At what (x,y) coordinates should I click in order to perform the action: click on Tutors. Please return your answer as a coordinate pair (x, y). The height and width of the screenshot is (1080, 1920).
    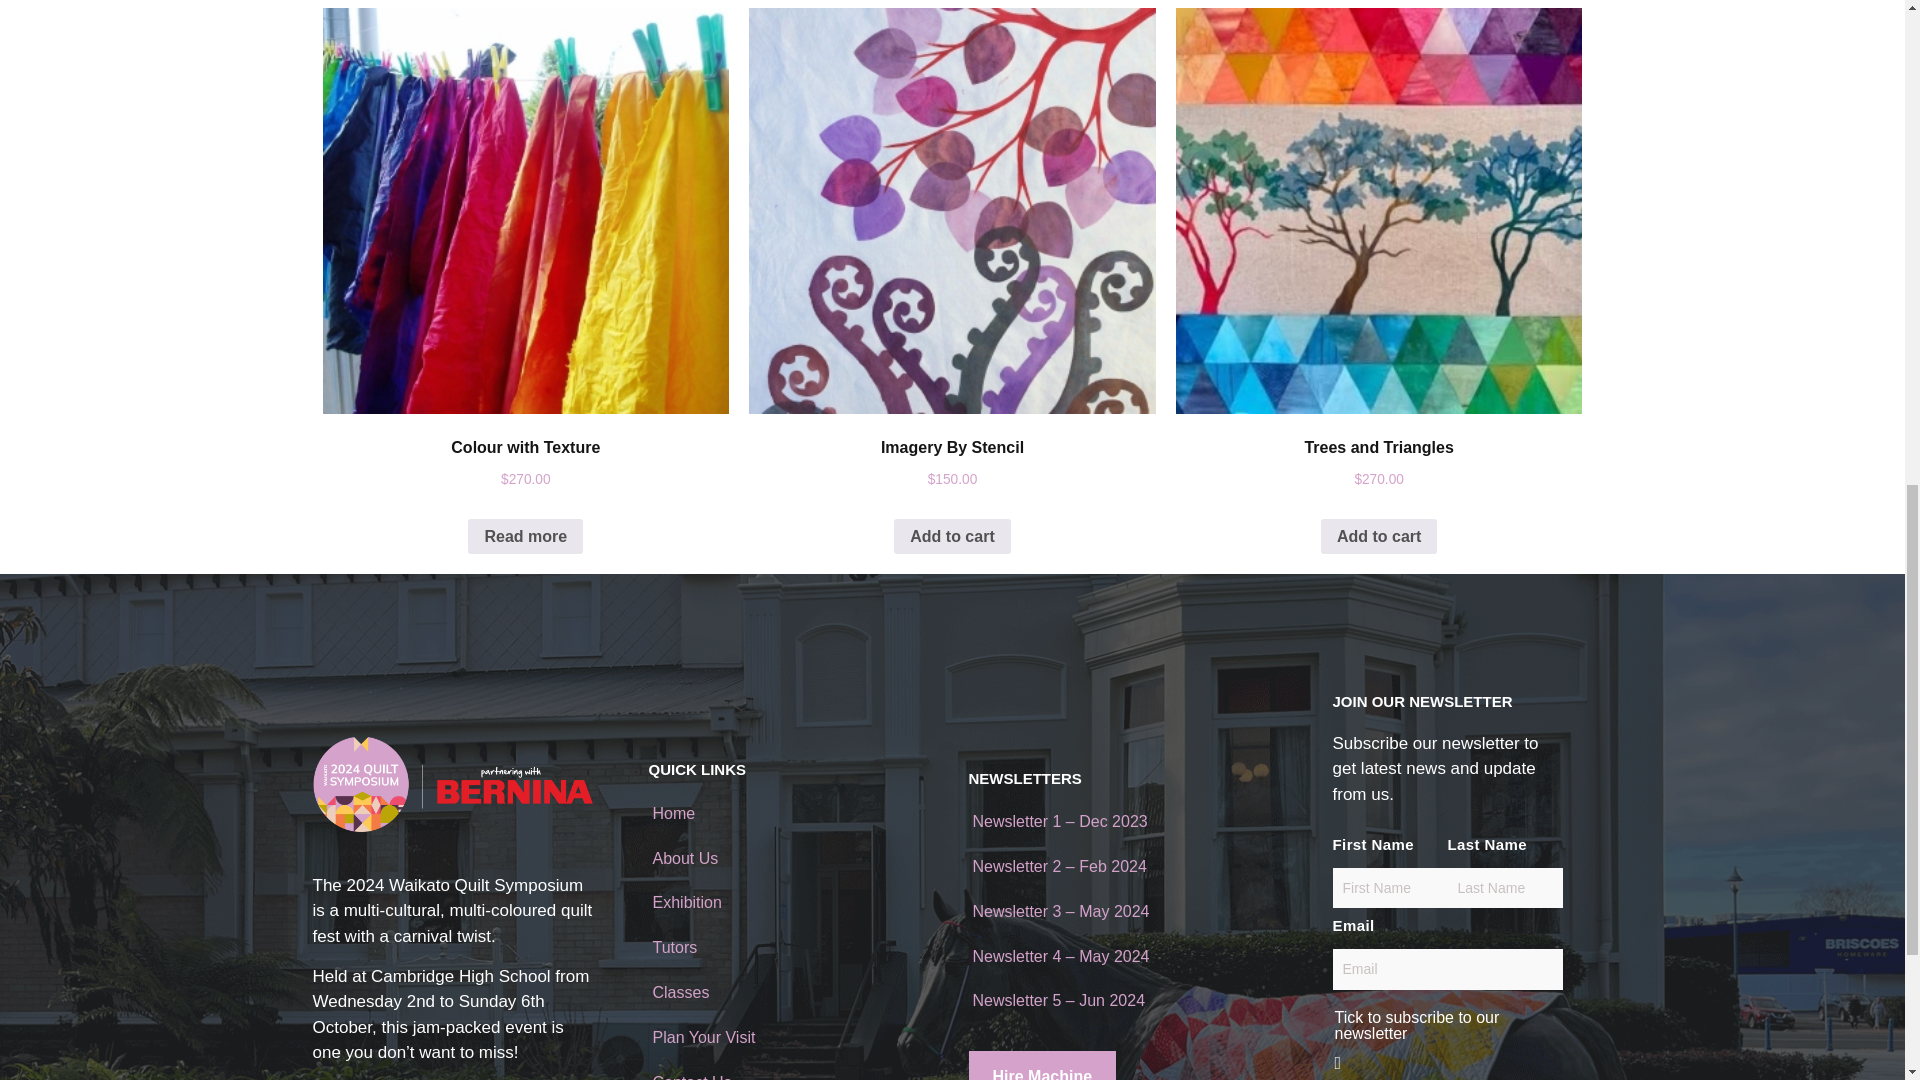
    Looking at the image, I should click on (674, 946).